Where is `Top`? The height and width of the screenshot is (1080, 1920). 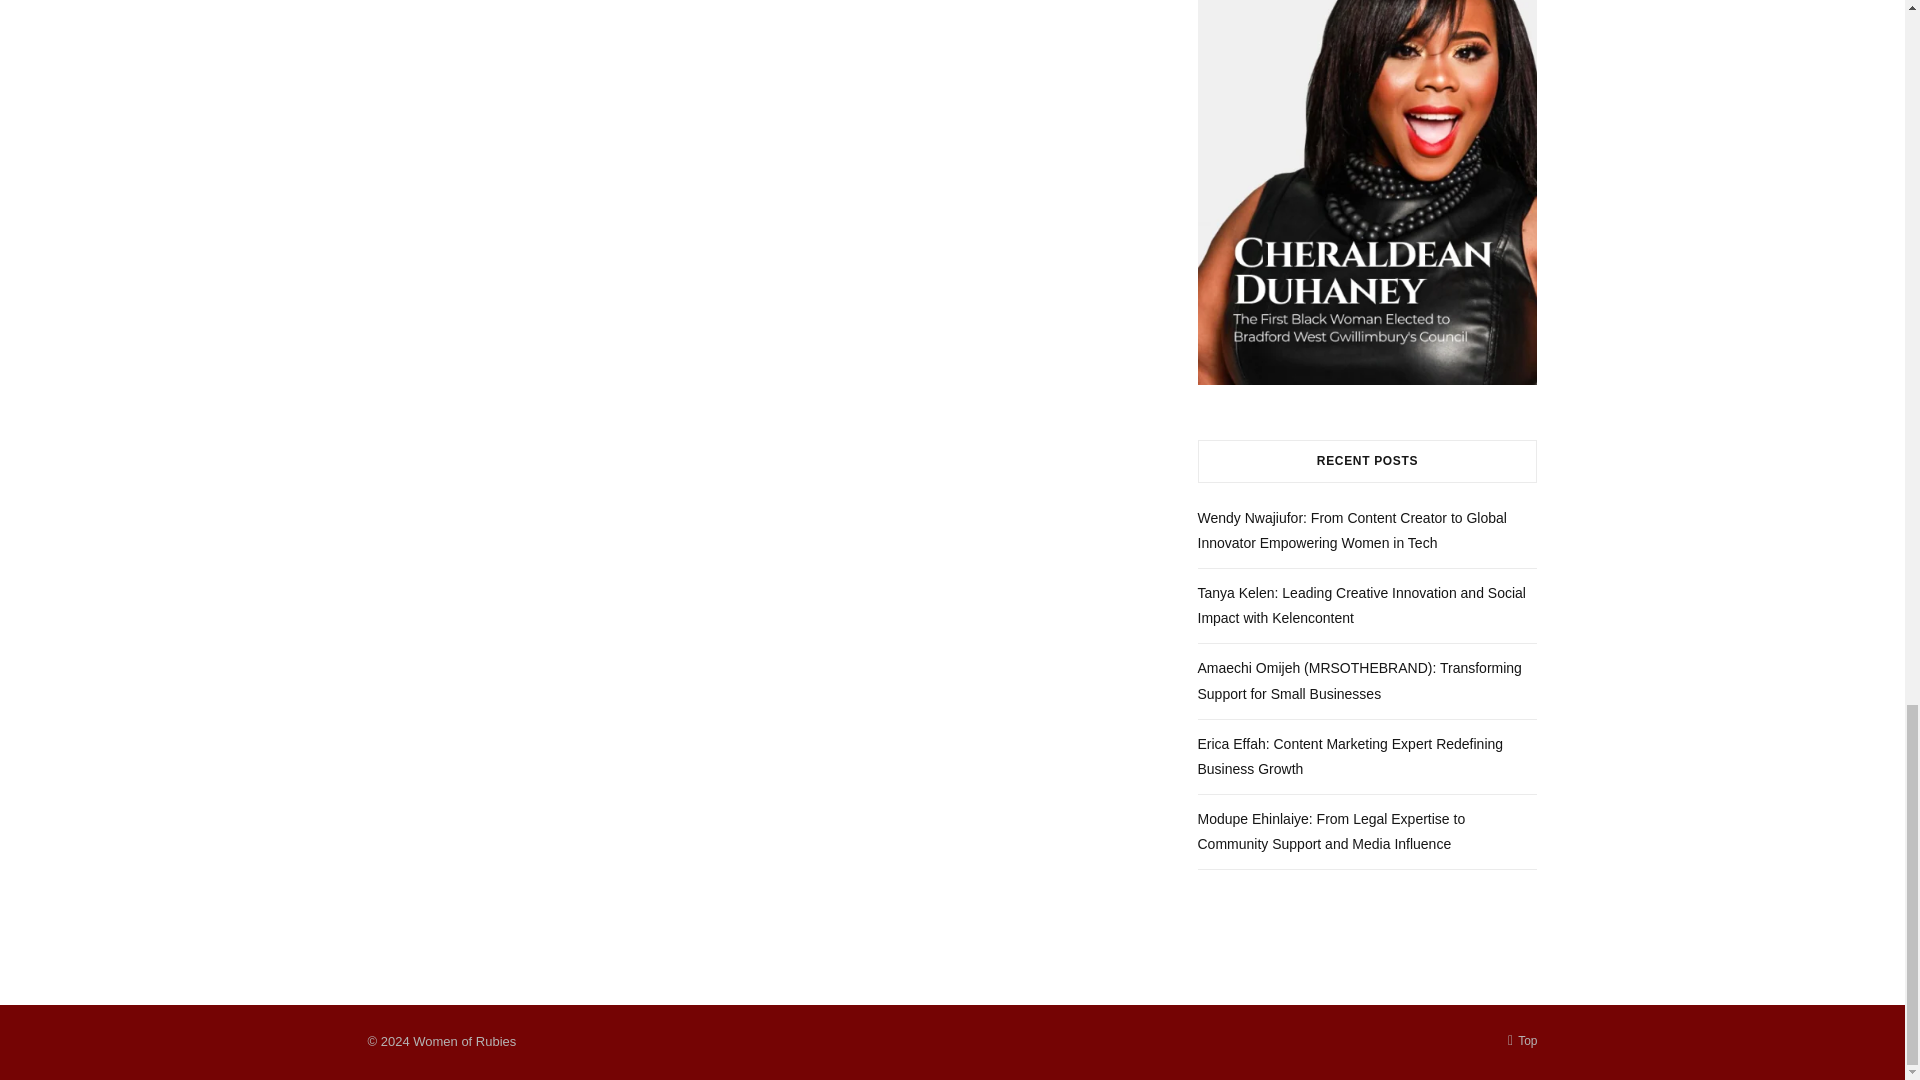
Top is located at coordinates (1522, 1040).